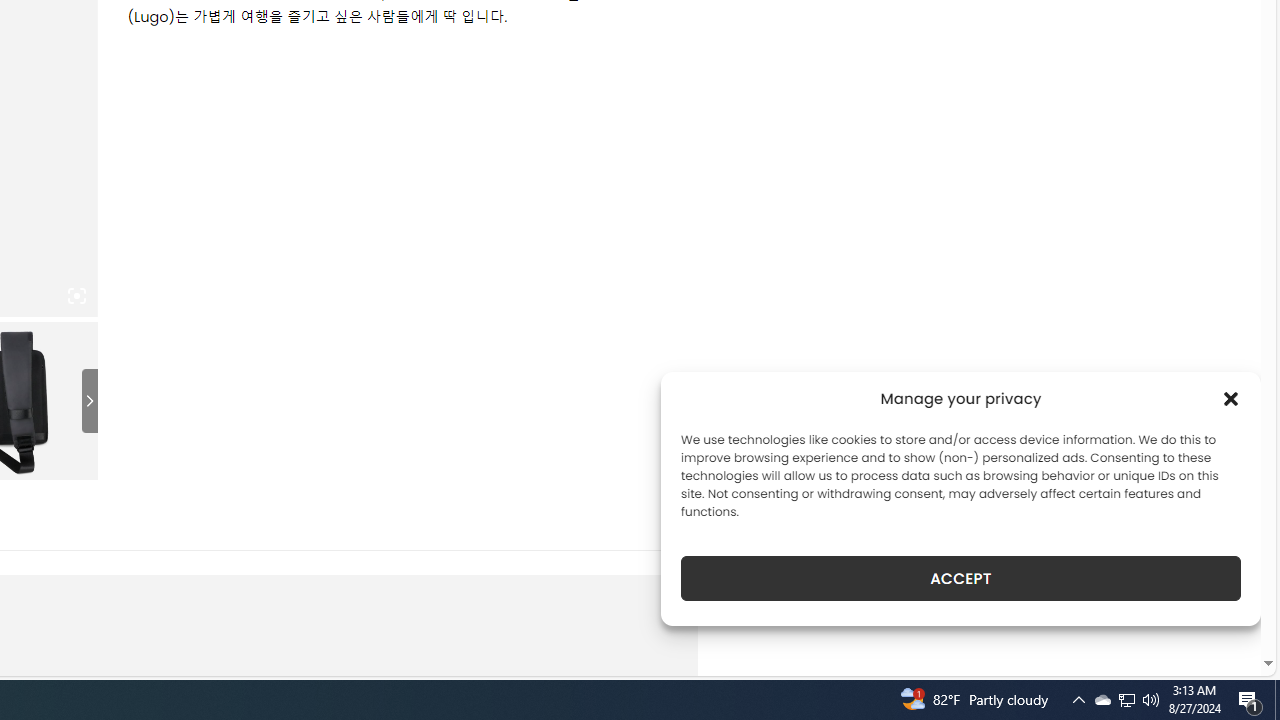 This screenshot has height=720, width=1280. Describe the element at coordinates (76, 296) in the screenshot. I see `Class: iconic-woothumbs-fullscreen` at that location.